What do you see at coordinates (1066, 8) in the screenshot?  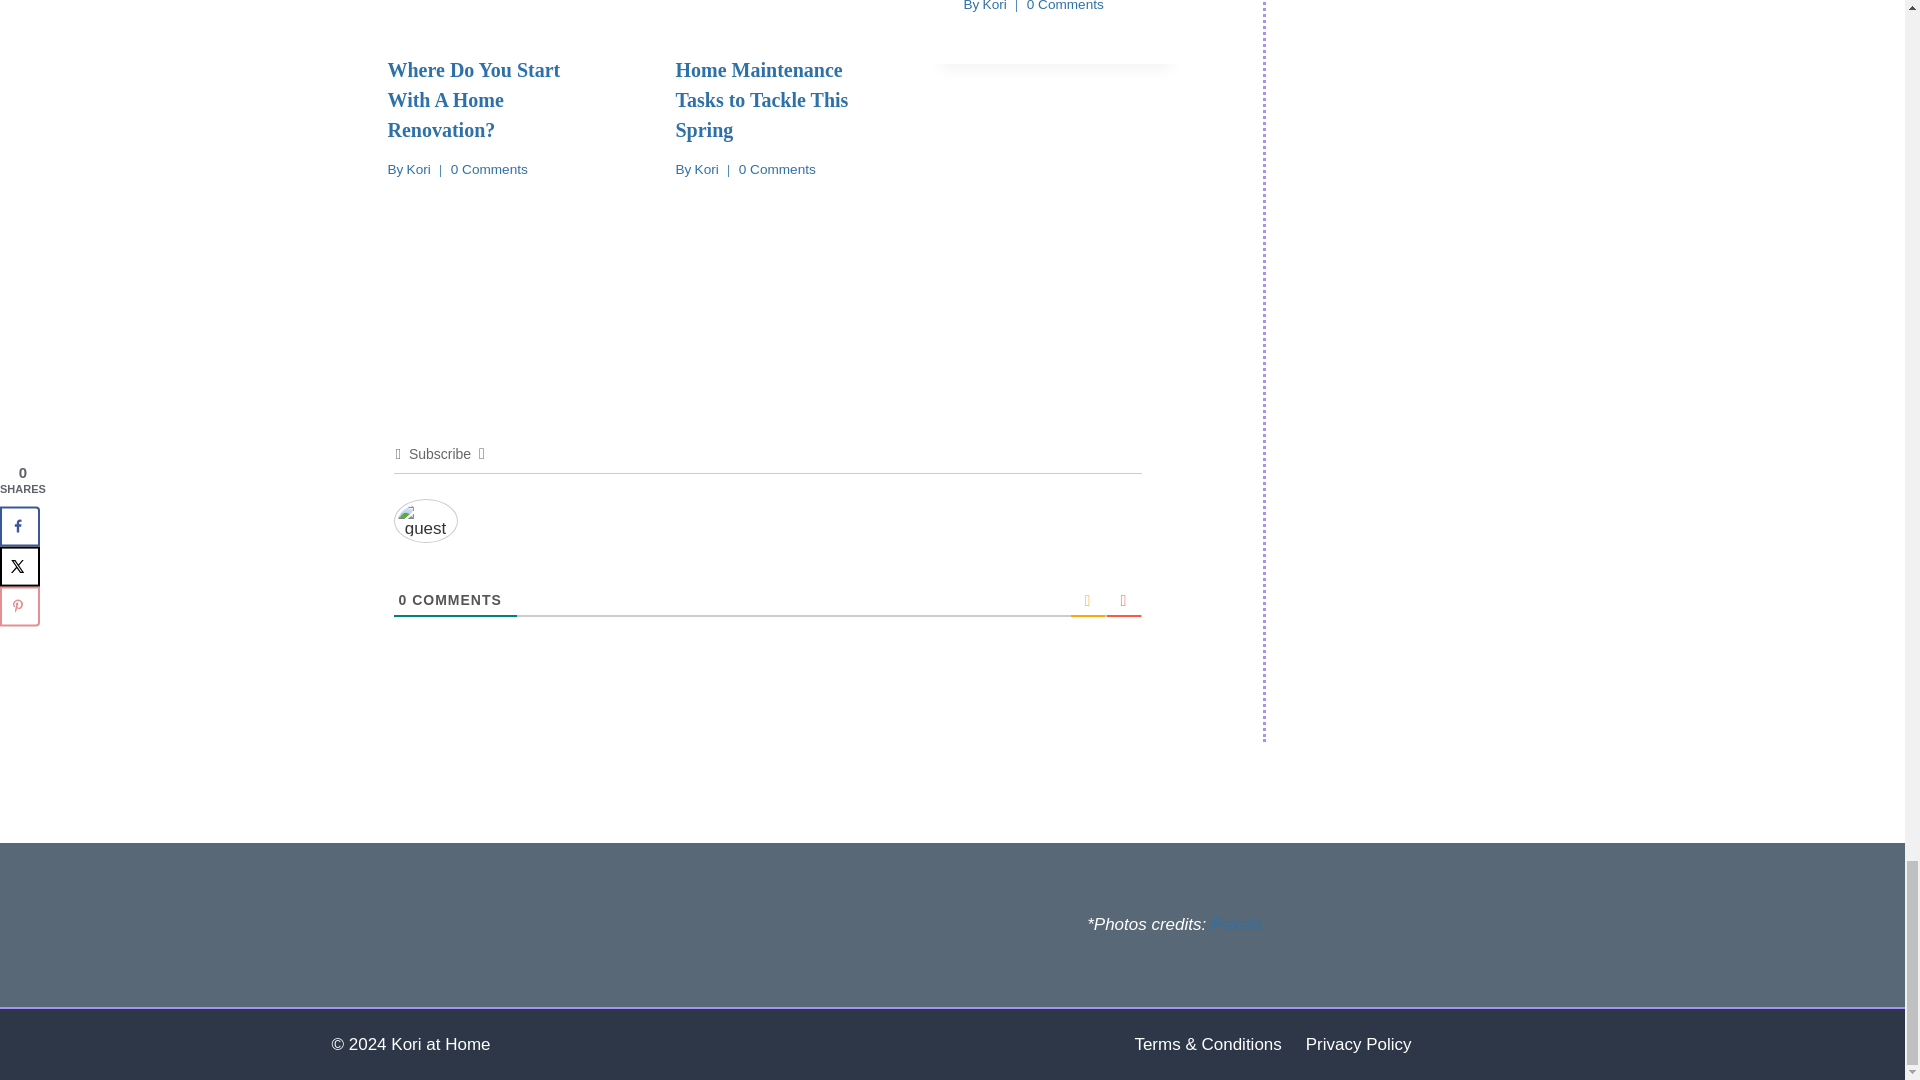 I see `0 Comments` at bounding box center [1066, 8].